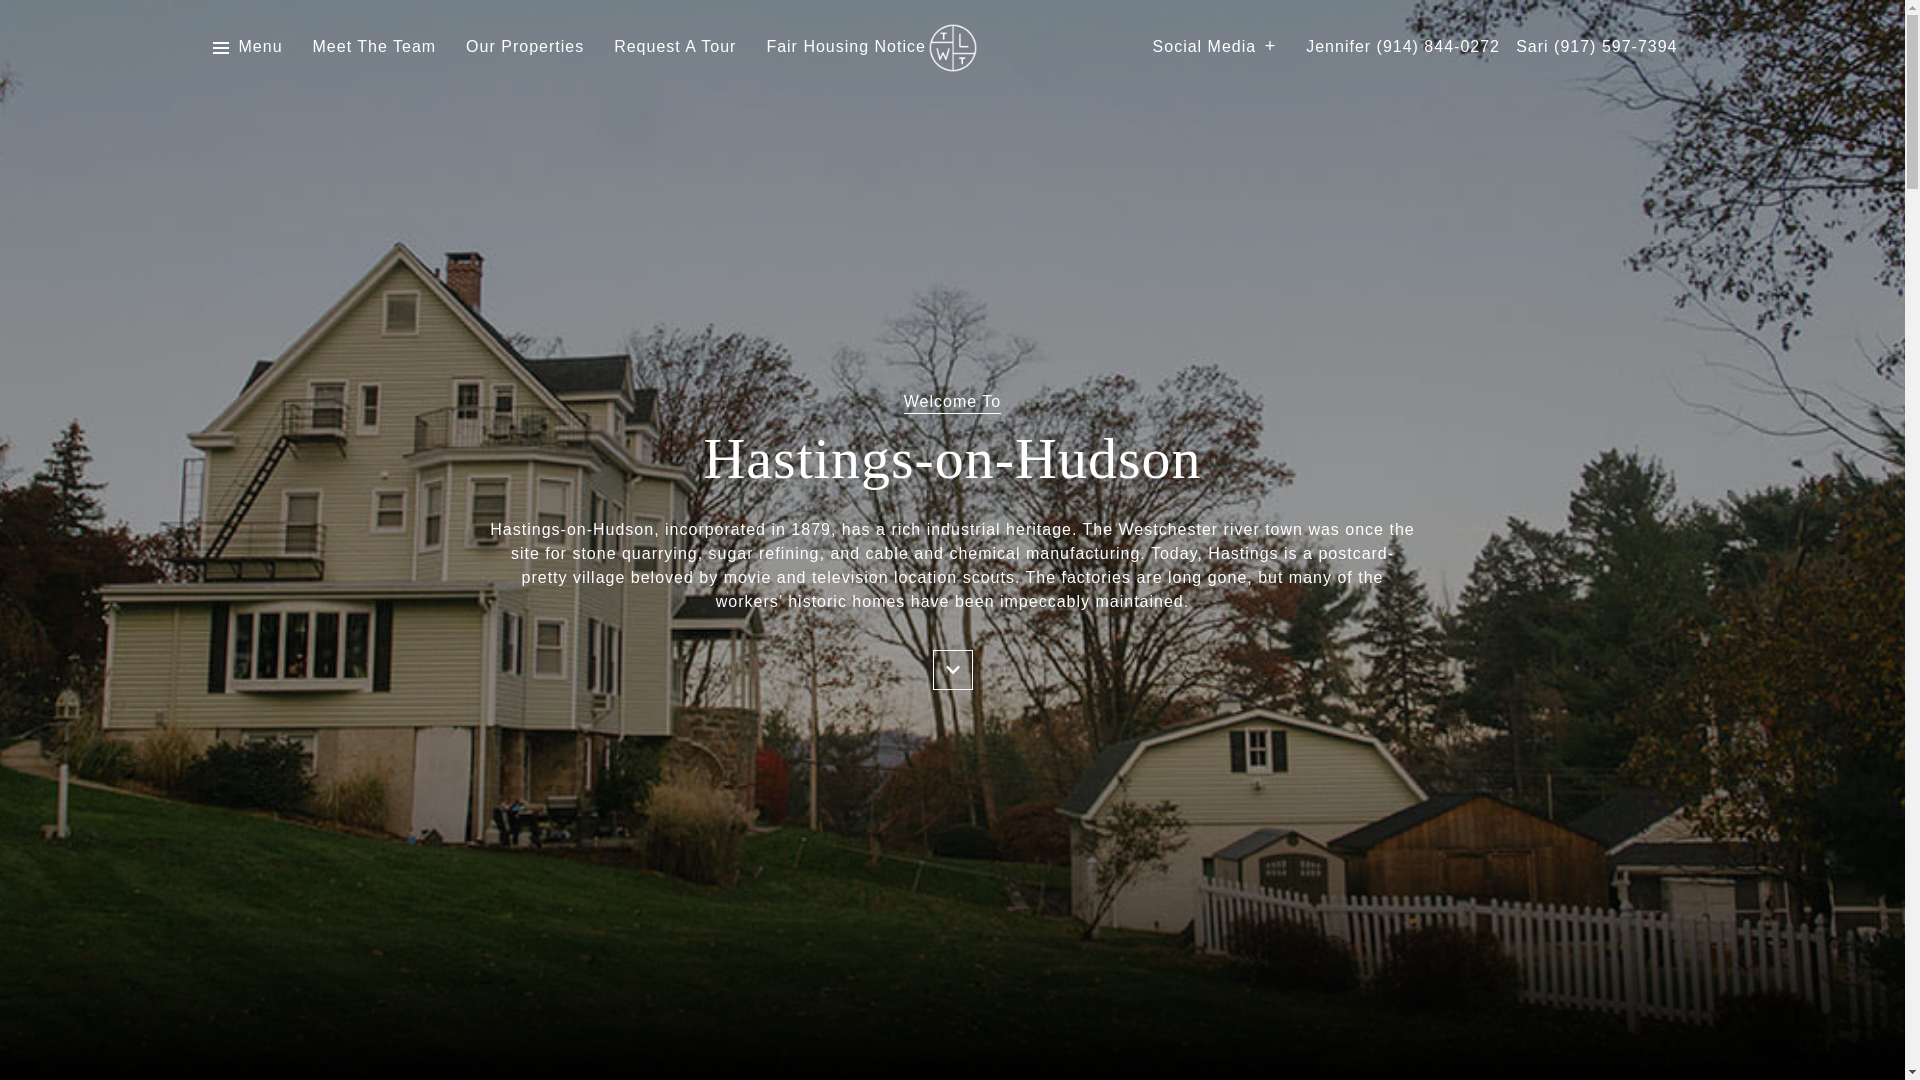 The width and height of the screenshot is (1920, 1080). I want to click on Menu, so click(260, 47).